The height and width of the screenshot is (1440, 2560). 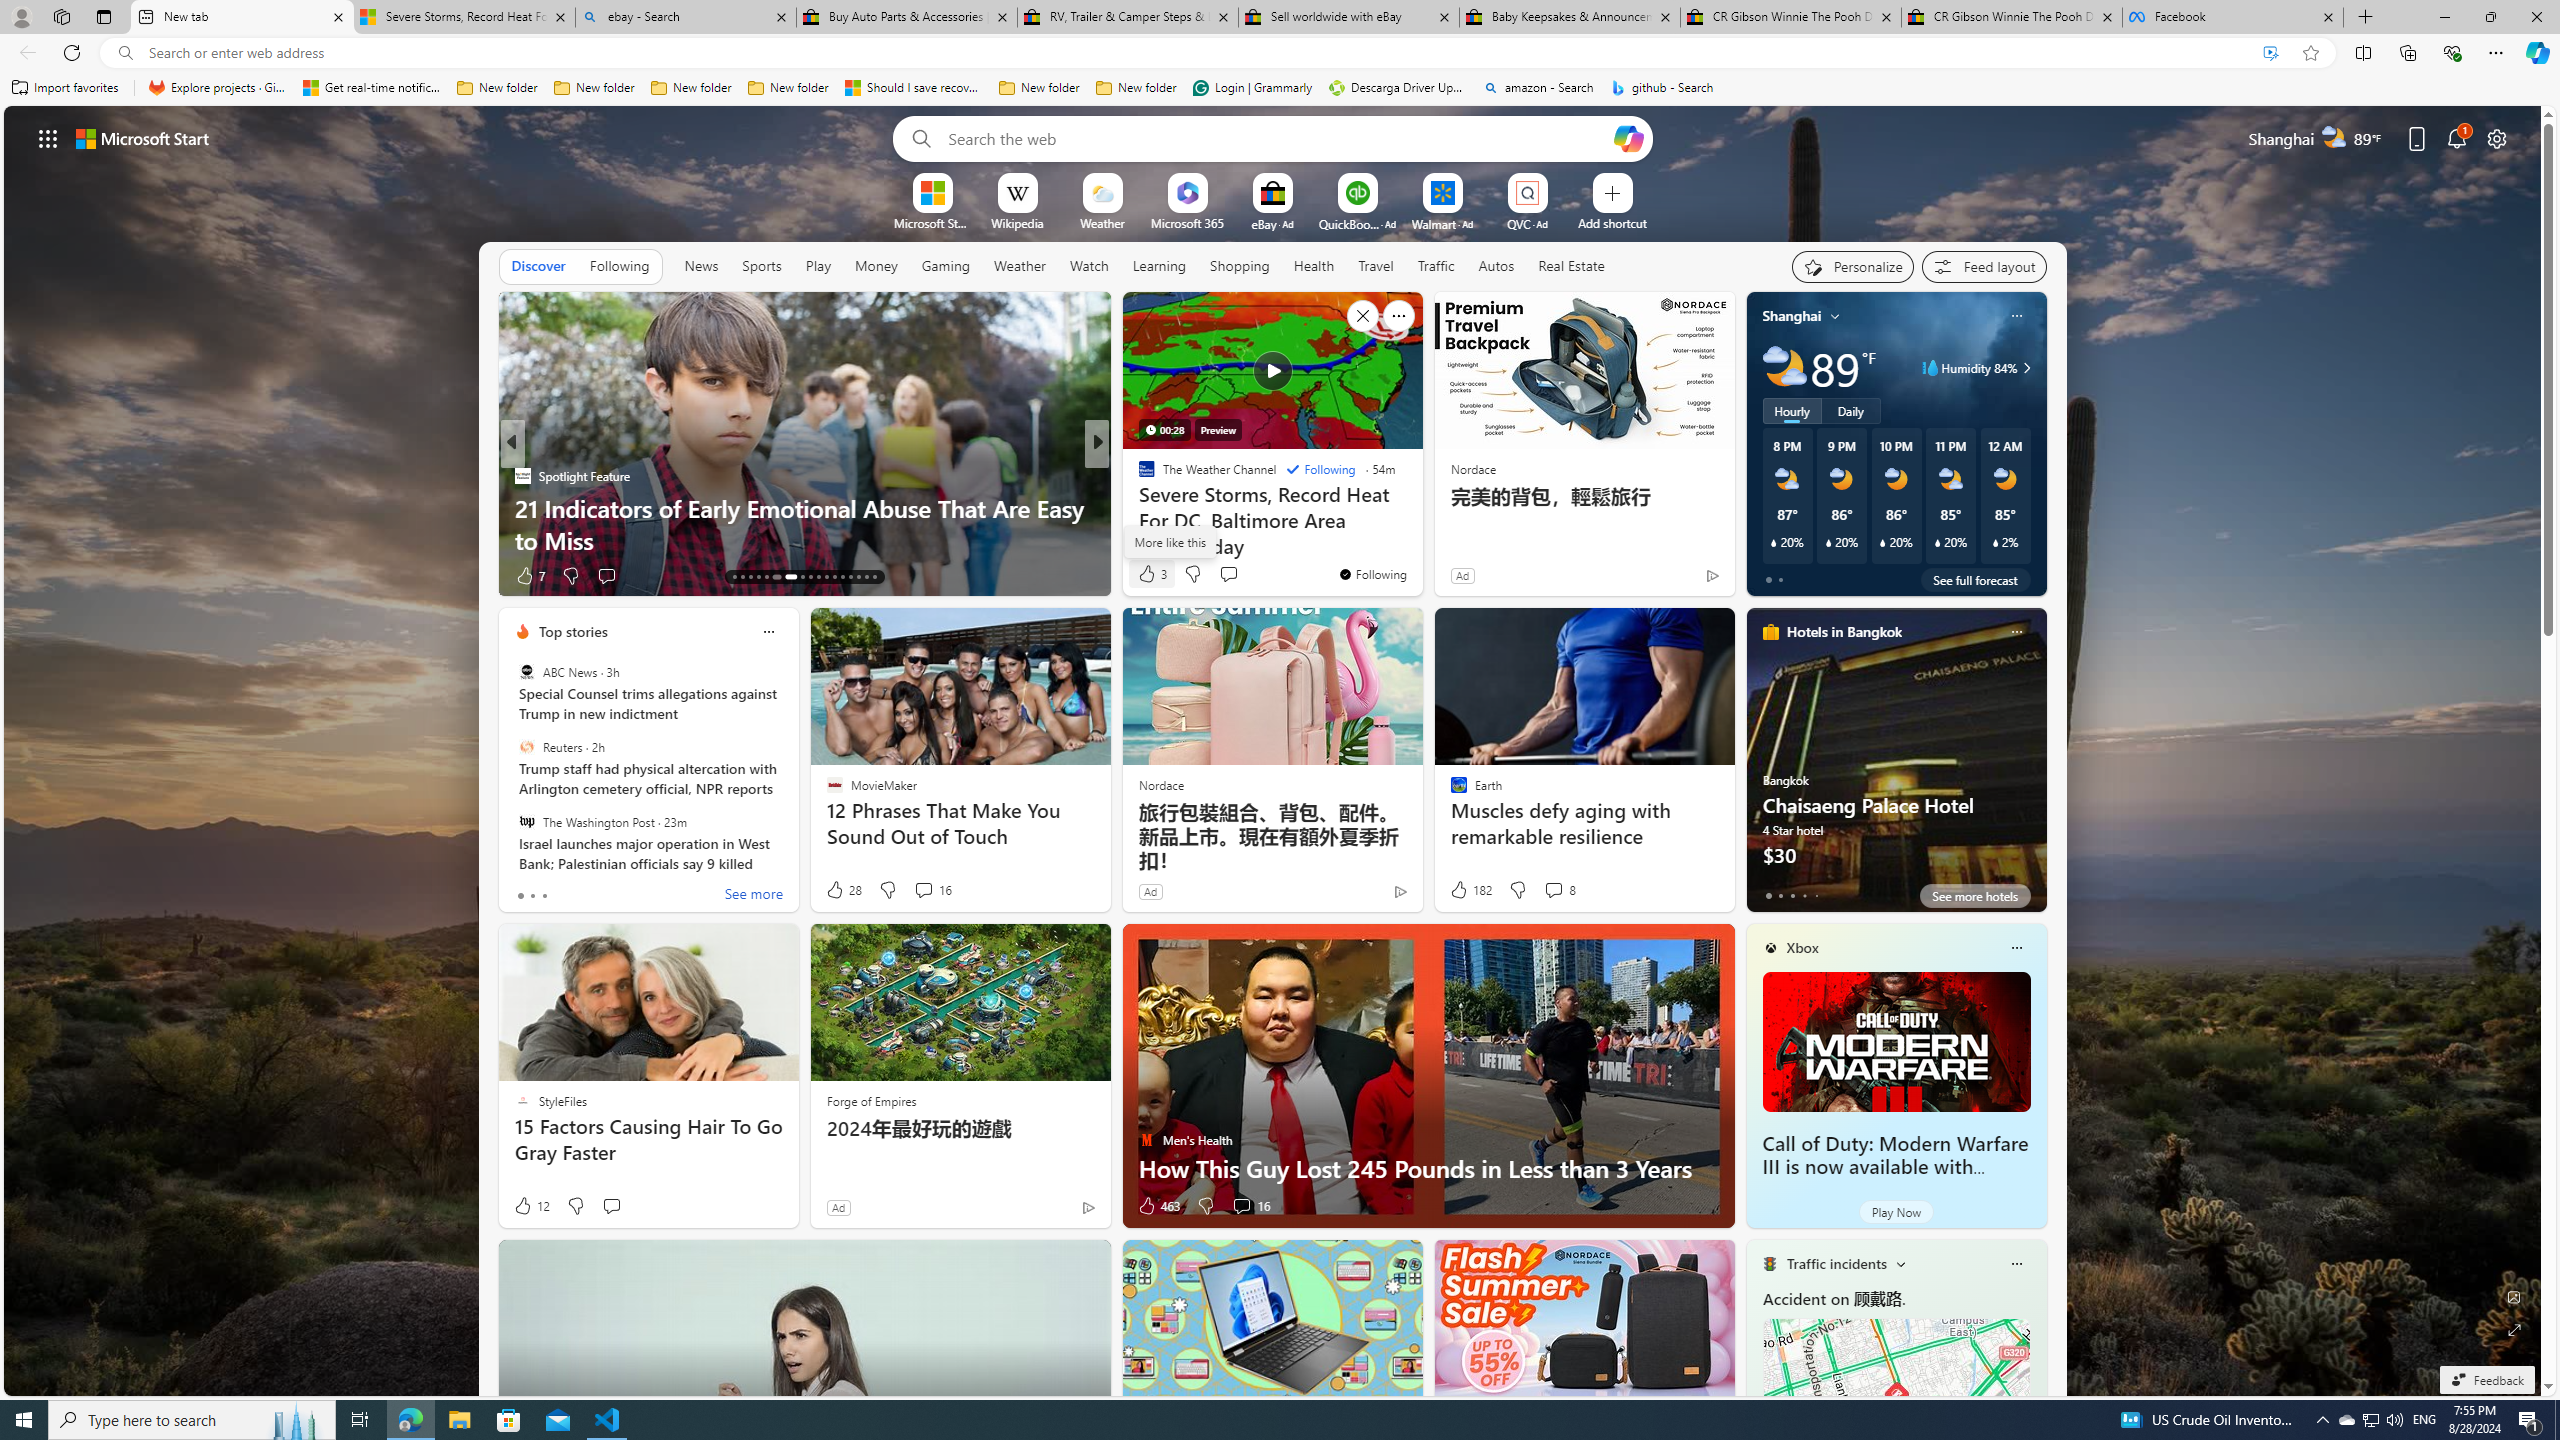 What do you see at coordinates (1803, 895) in the screenshot?
I see `tab-3` at bounding box center [1803, 895].